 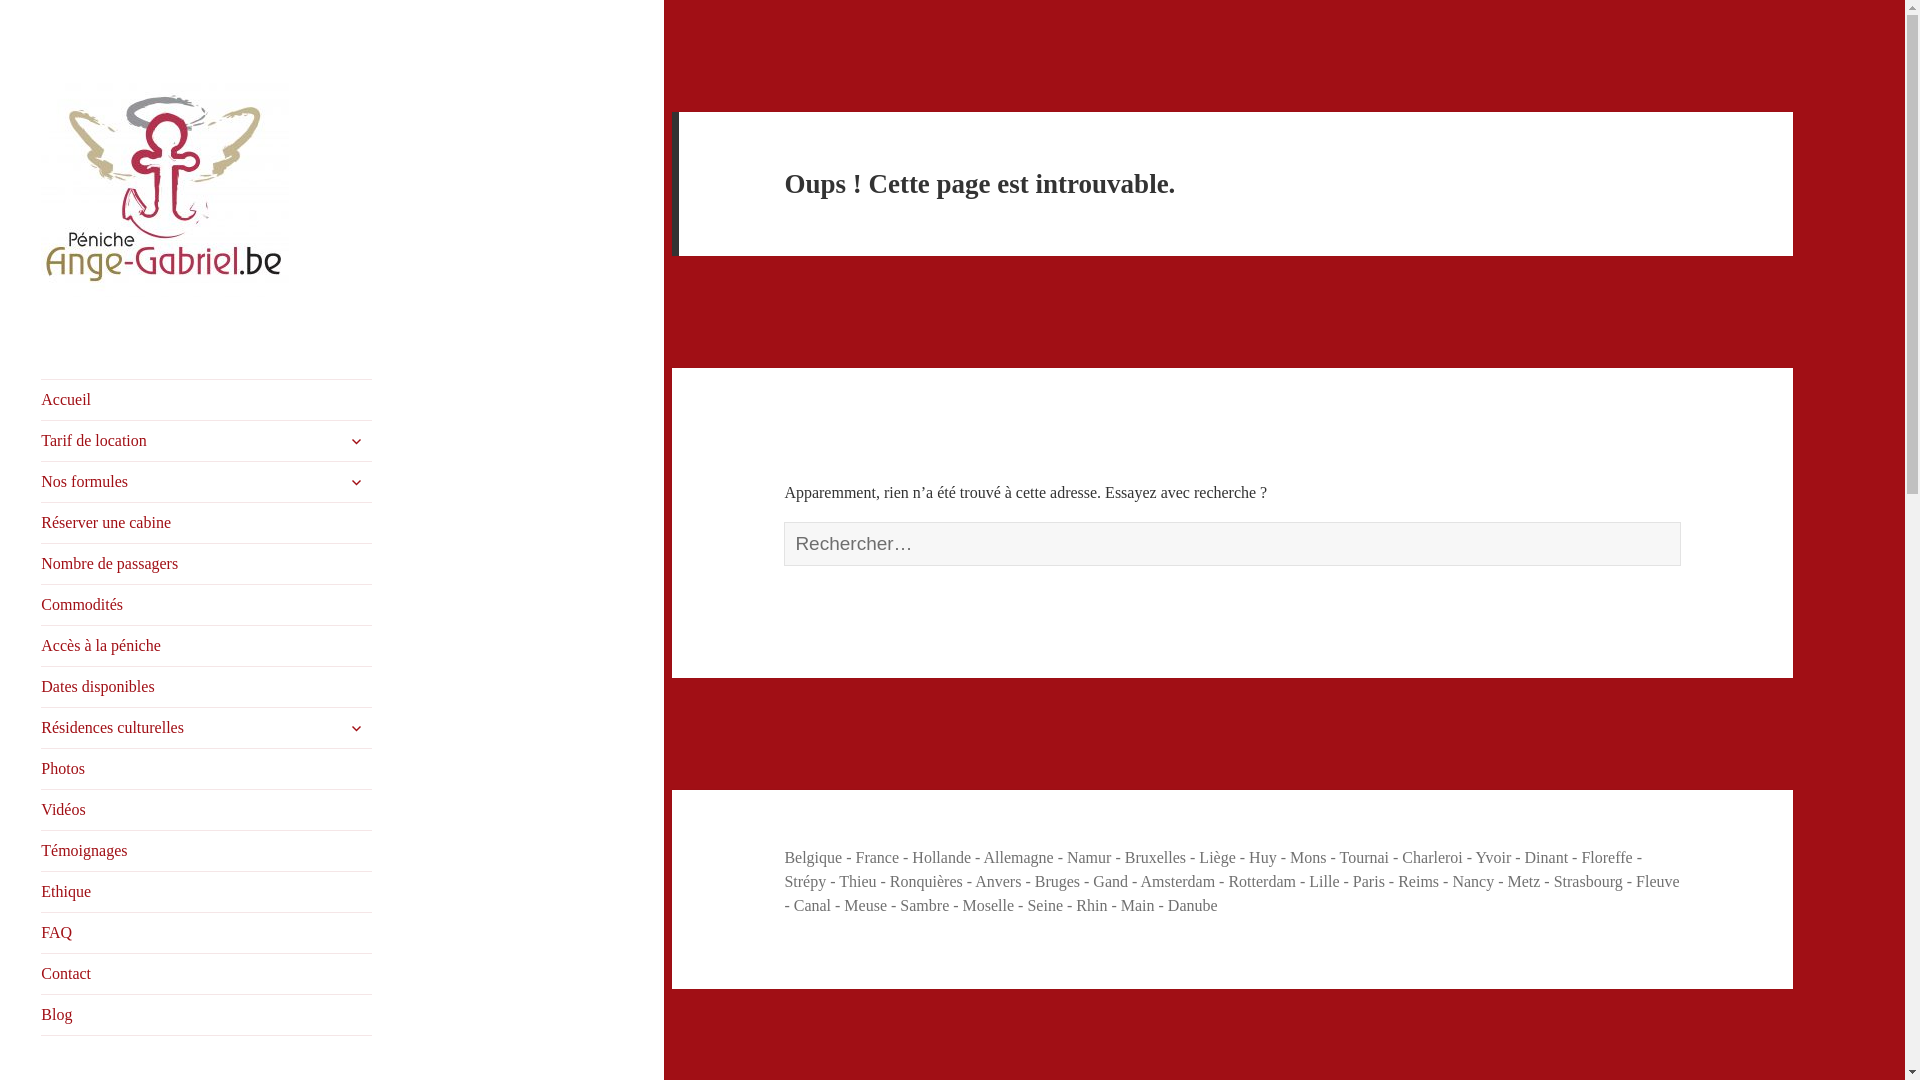 What do you see at coordinates (206, 769) in the screenshot?
I see `Photos` at bounding box center [206, 769].